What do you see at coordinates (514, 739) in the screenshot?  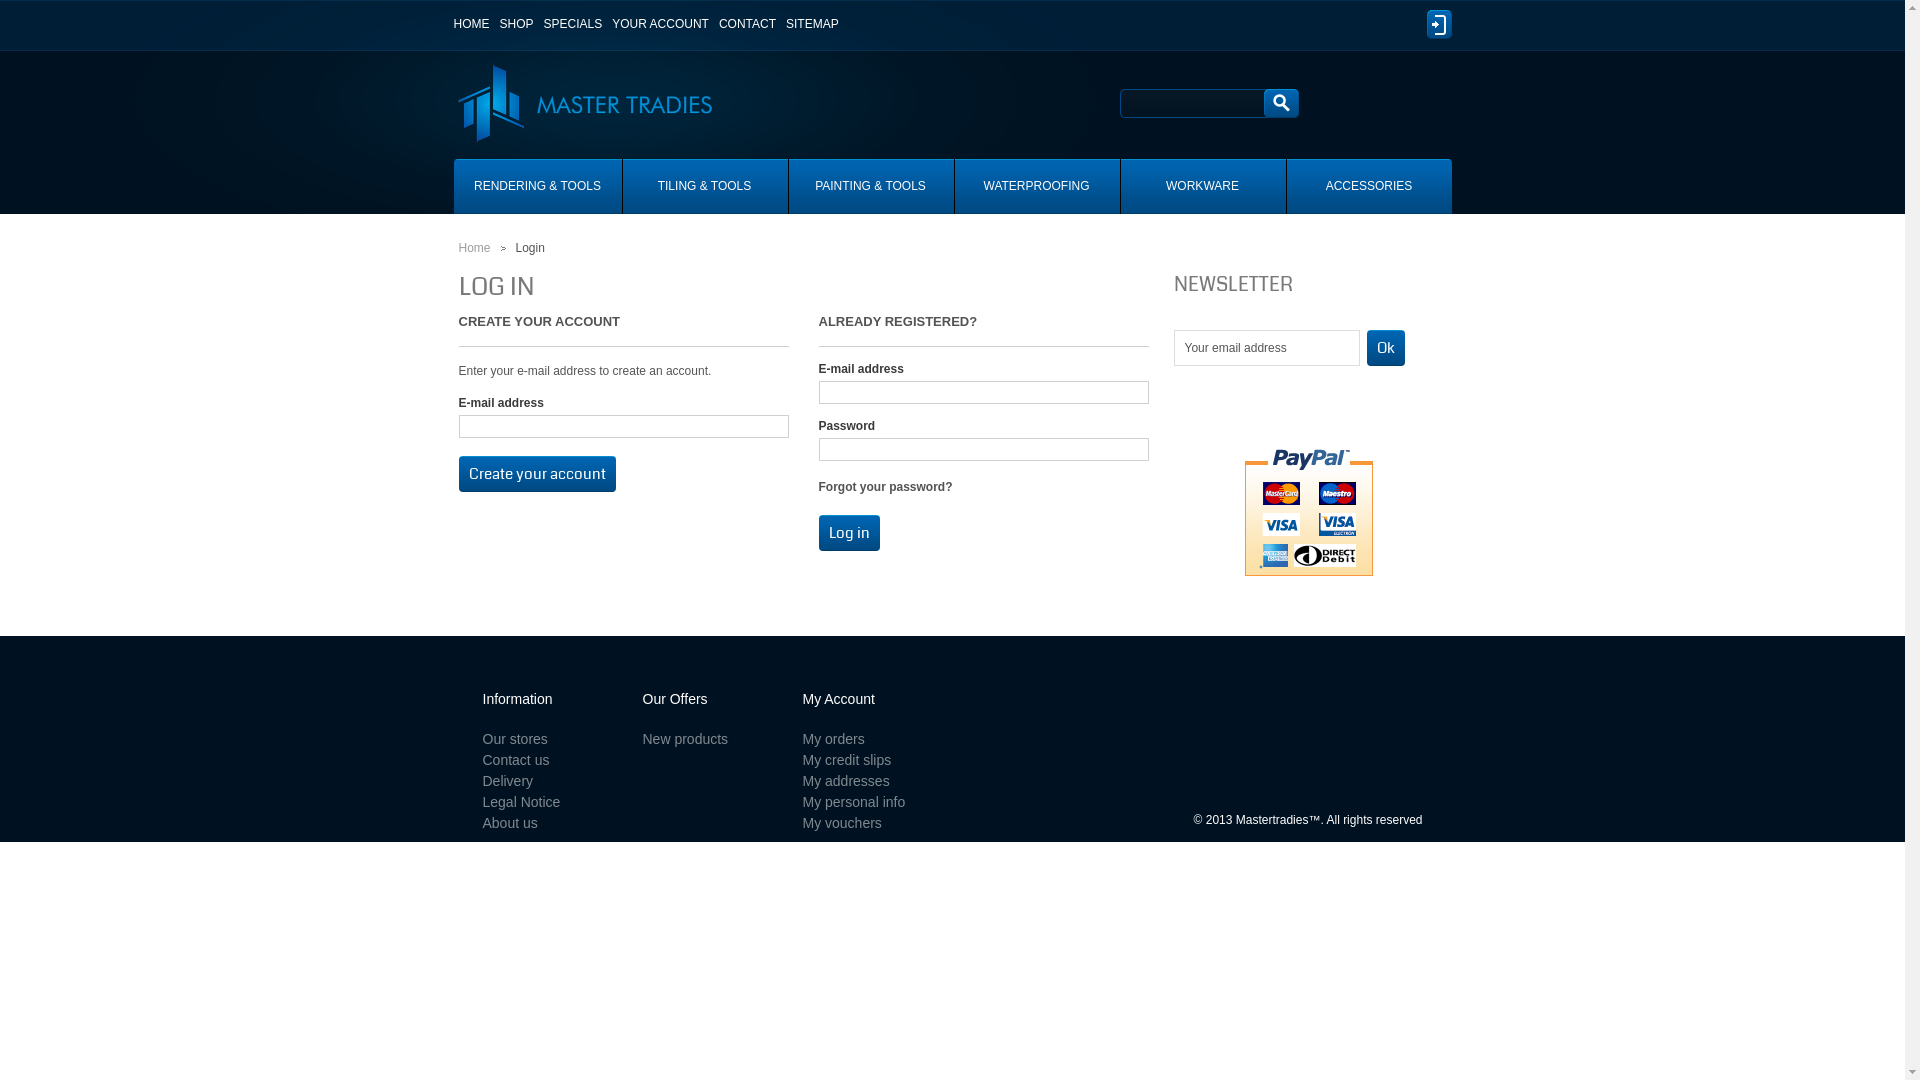 I see `Our stores` at bounding box center [514, 739].